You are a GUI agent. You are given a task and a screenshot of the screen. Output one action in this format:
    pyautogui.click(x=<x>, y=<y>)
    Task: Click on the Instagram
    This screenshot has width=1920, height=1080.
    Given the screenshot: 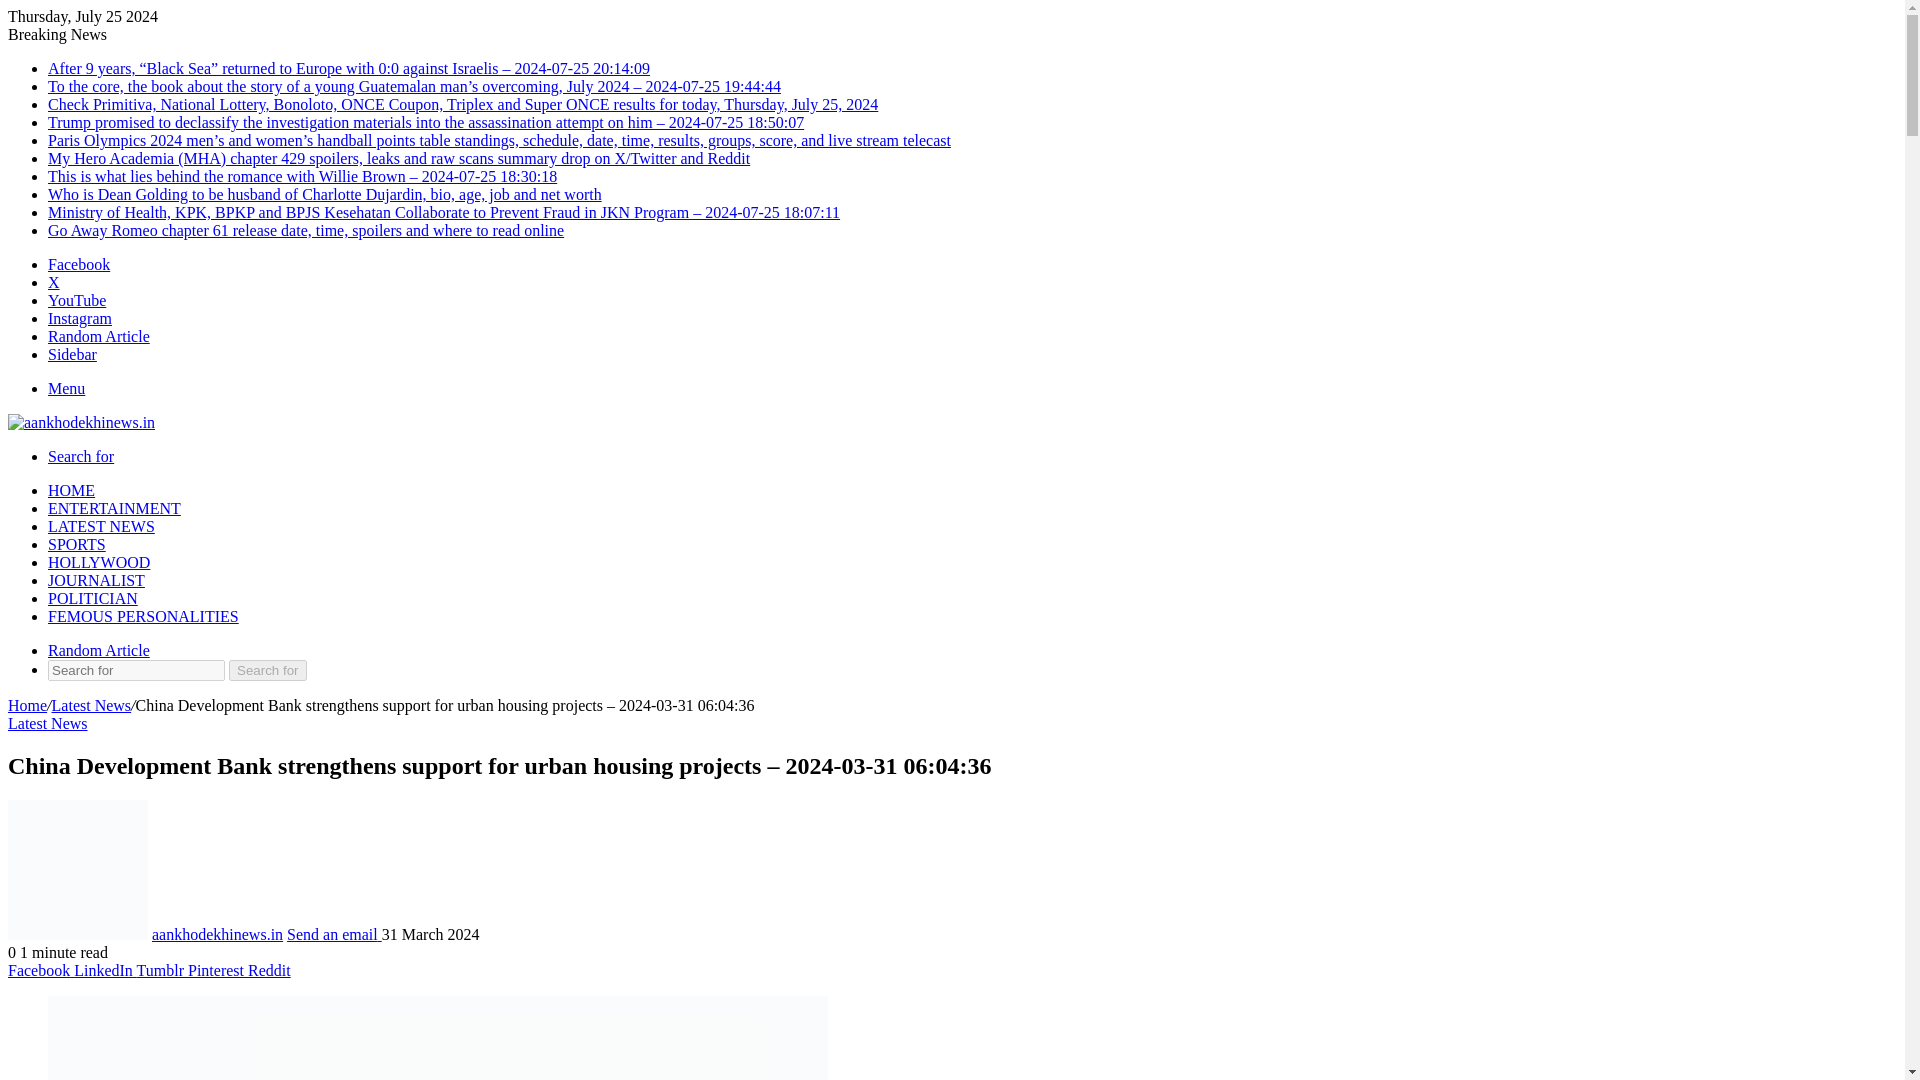 What is the action you would take?
    pyautogui.click(x=80, y=318)
    